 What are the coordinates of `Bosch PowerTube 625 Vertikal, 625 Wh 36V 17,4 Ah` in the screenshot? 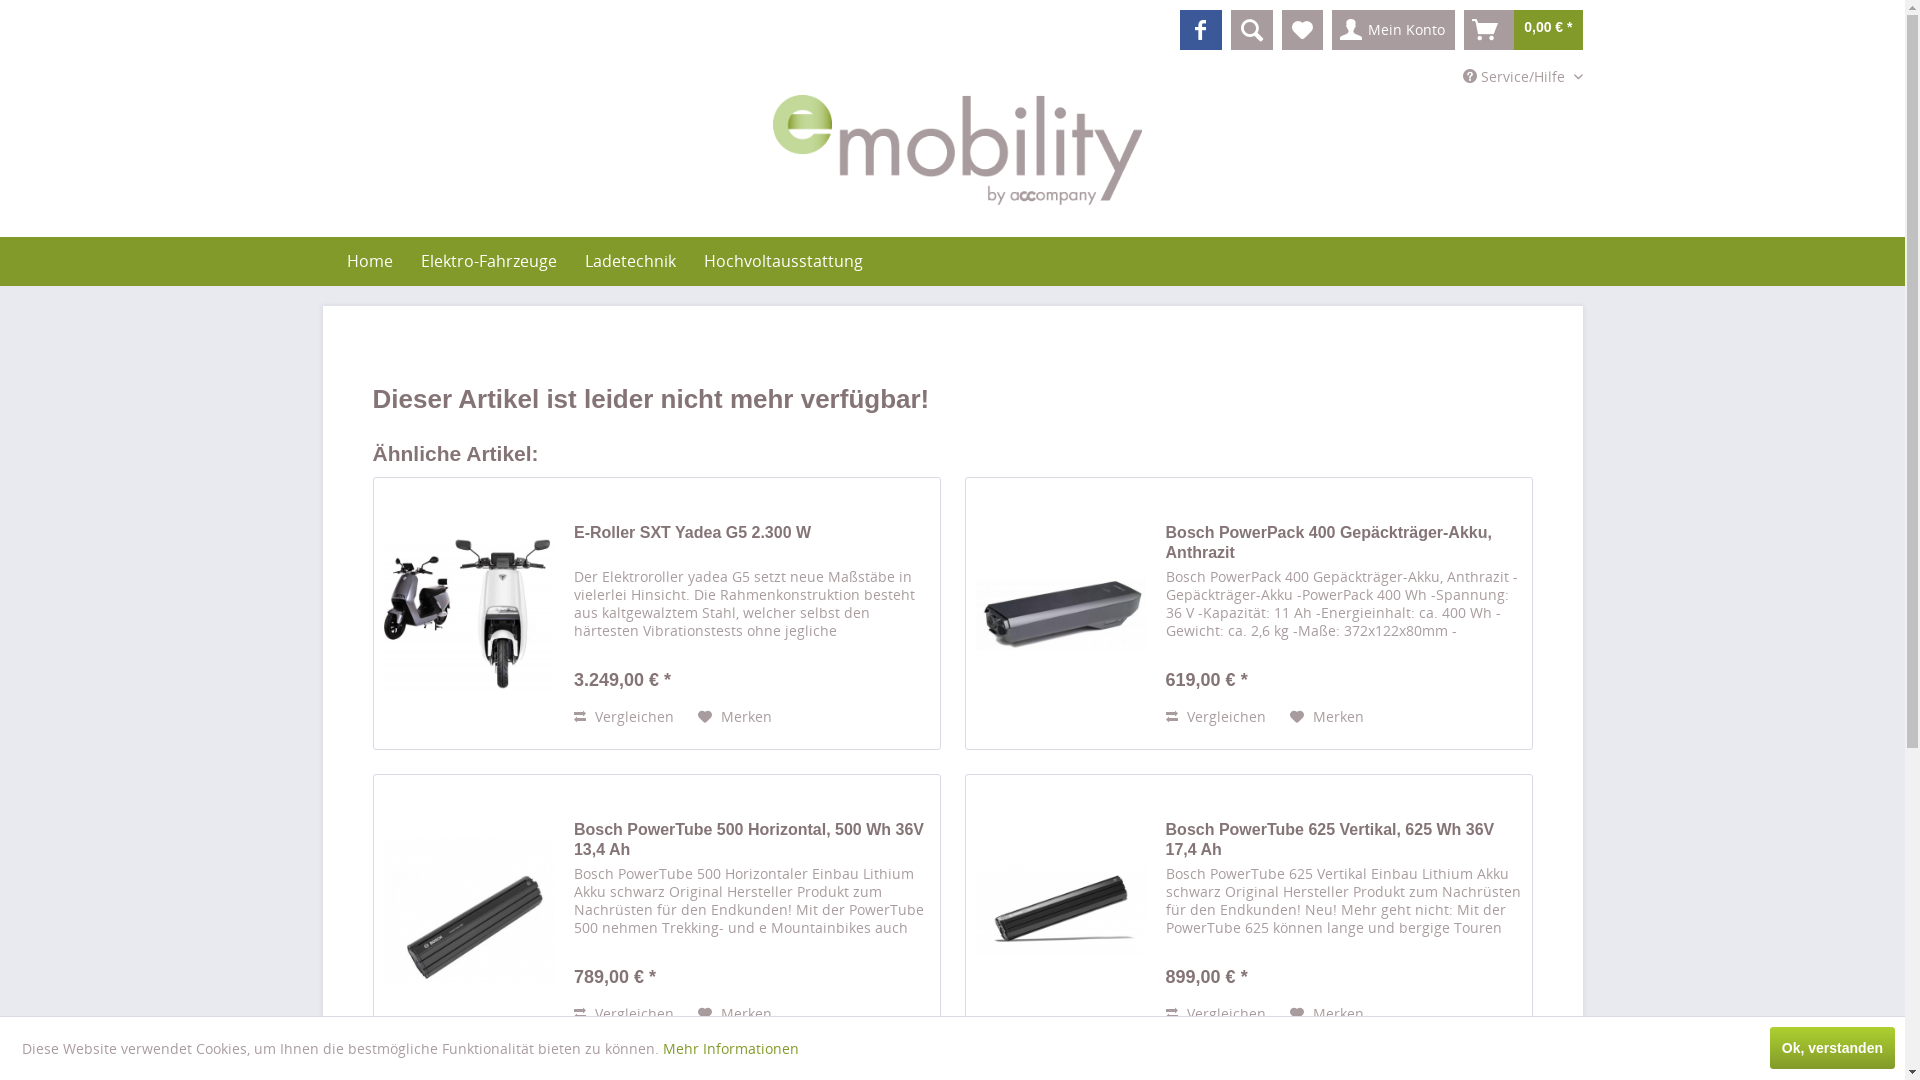 It's located at (1061, 910).